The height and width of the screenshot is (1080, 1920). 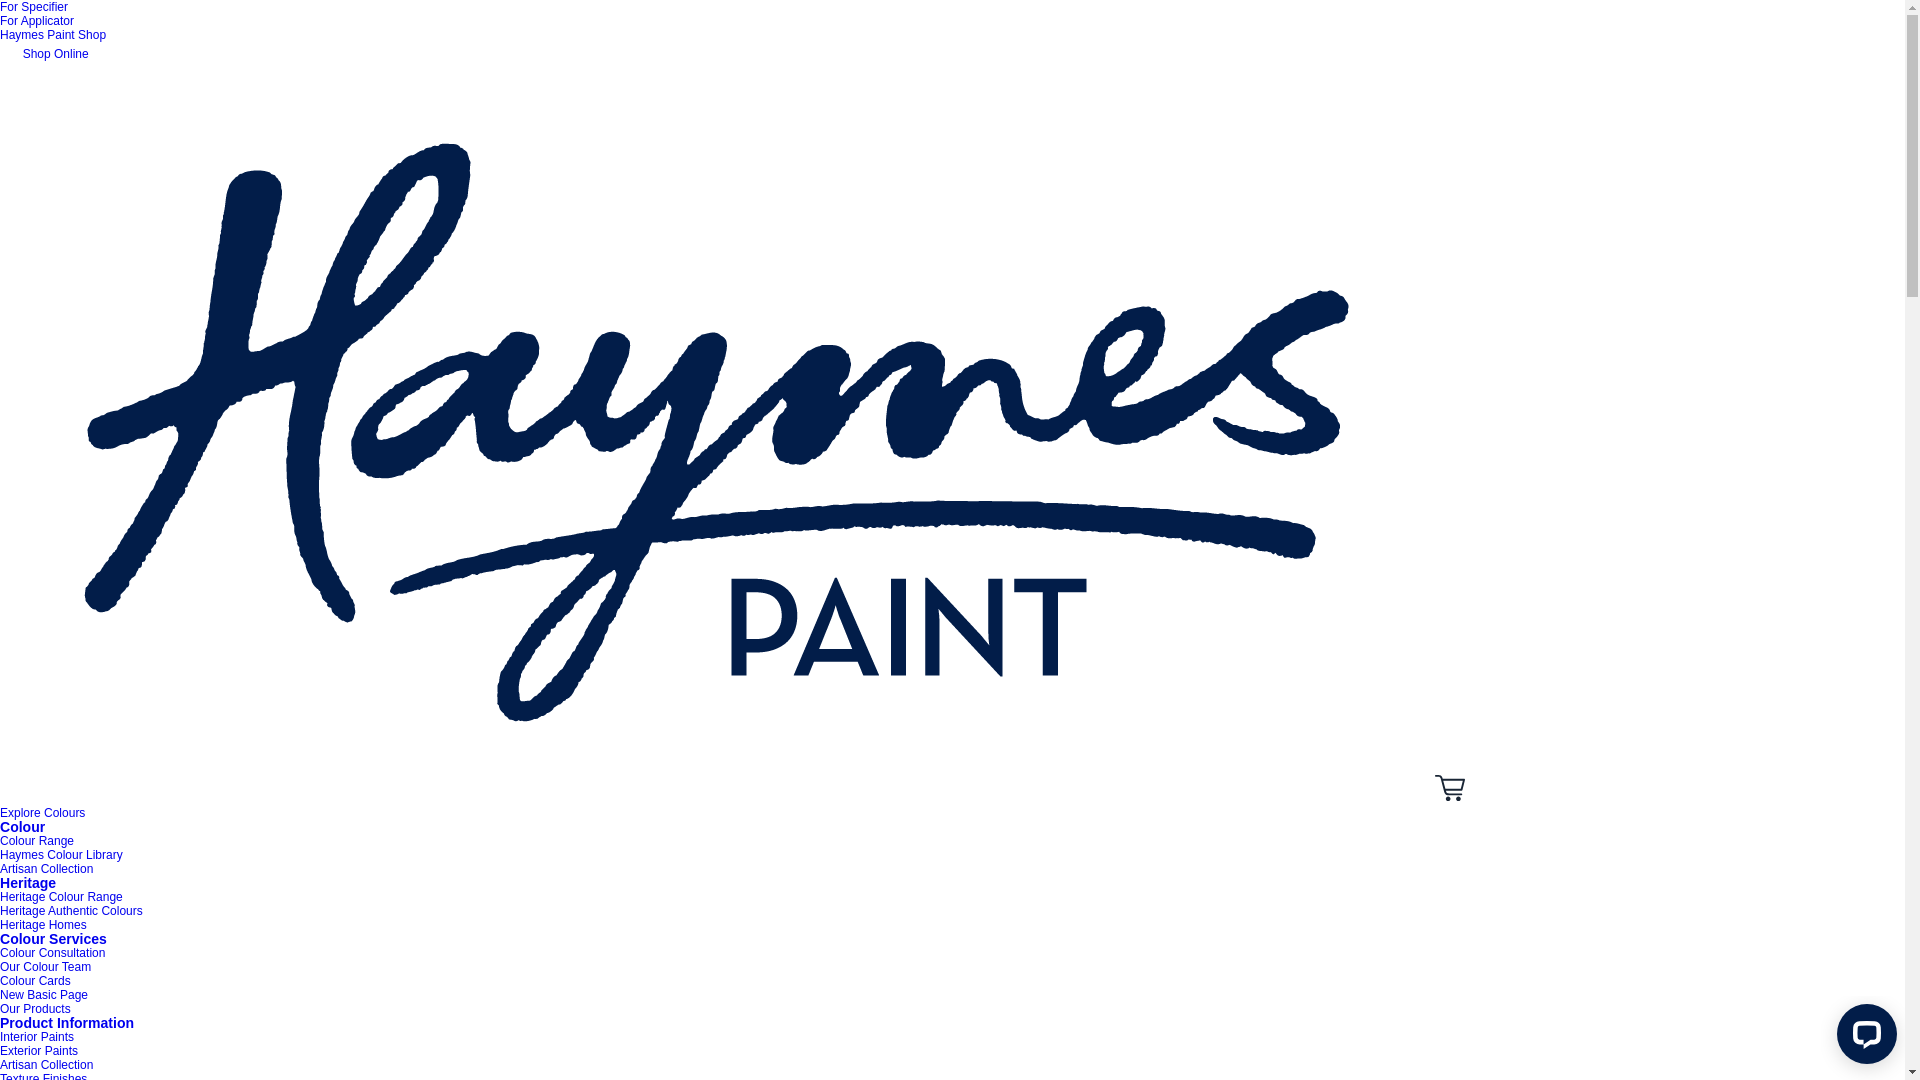 I want to click on Artisan Collection, so click(x=46, y=1065).